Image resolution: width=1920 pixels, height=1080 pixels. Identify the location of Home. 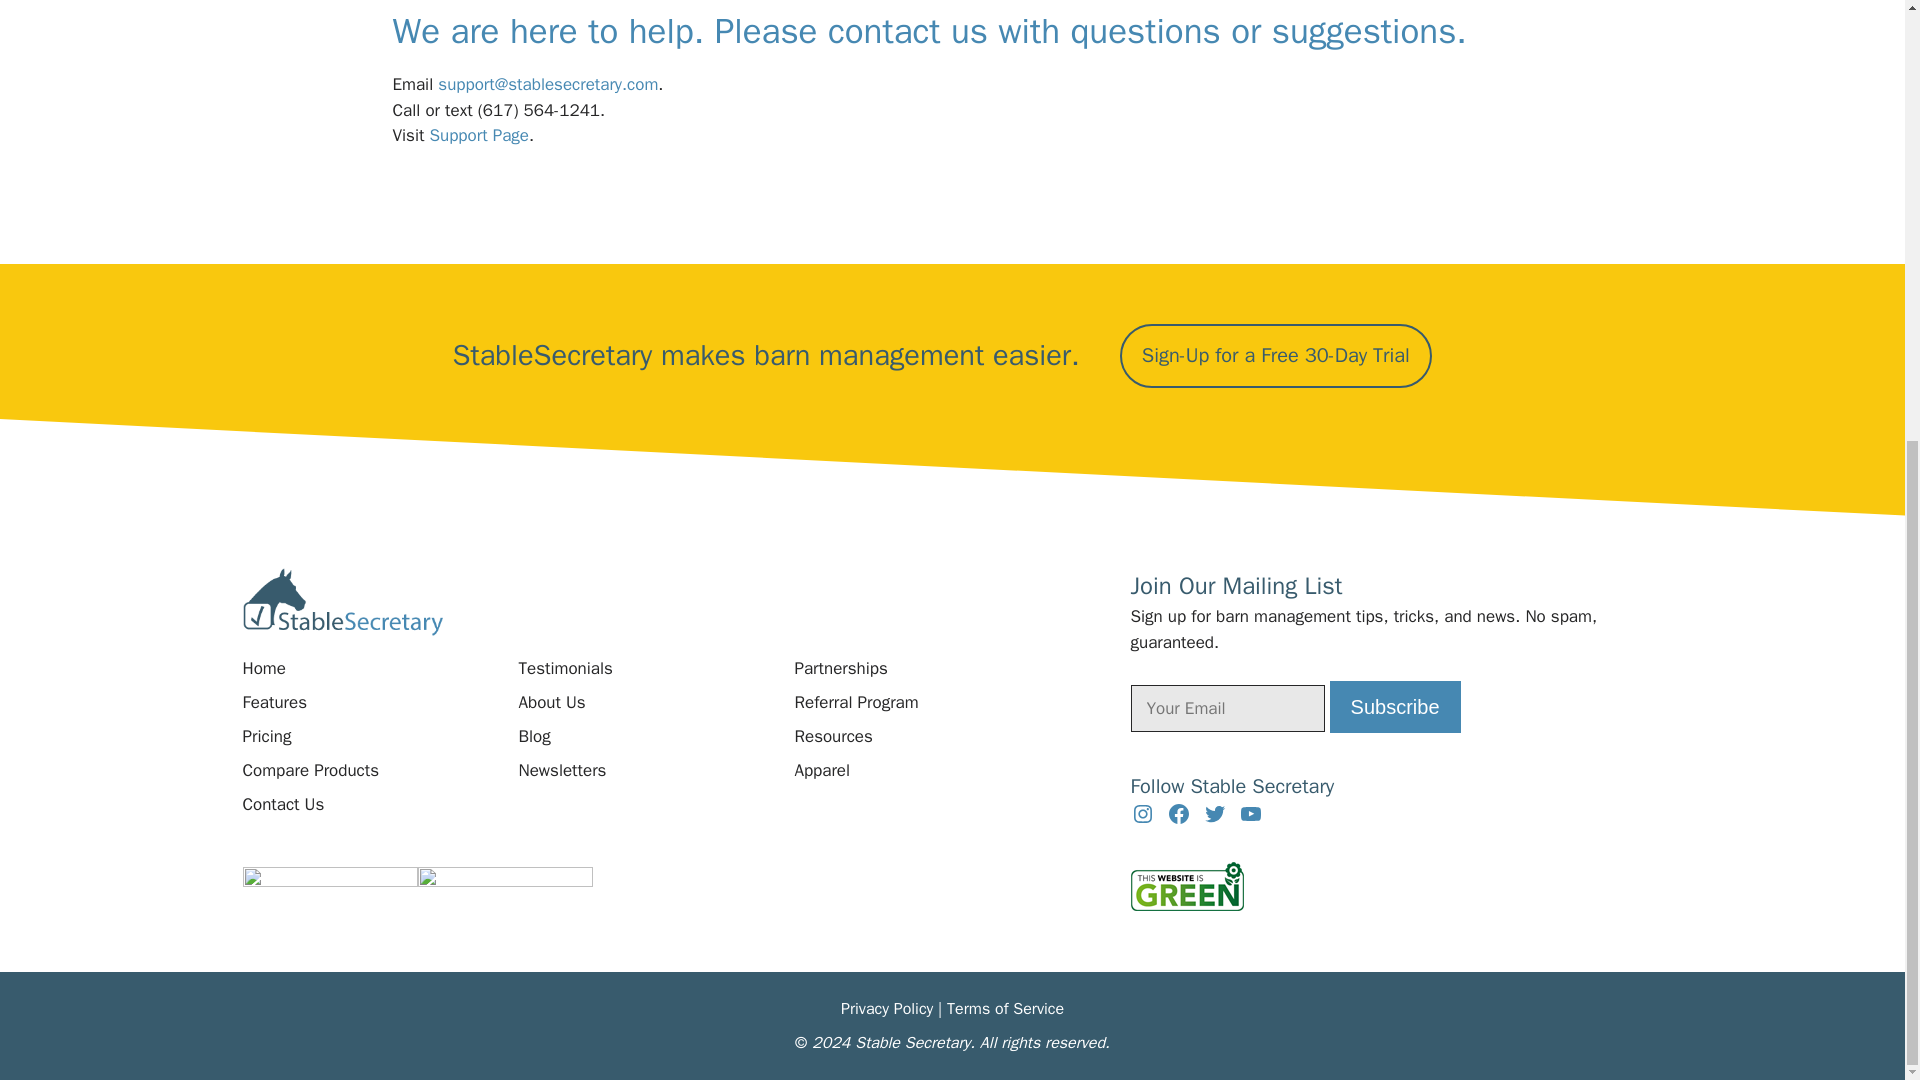
(262, 668).